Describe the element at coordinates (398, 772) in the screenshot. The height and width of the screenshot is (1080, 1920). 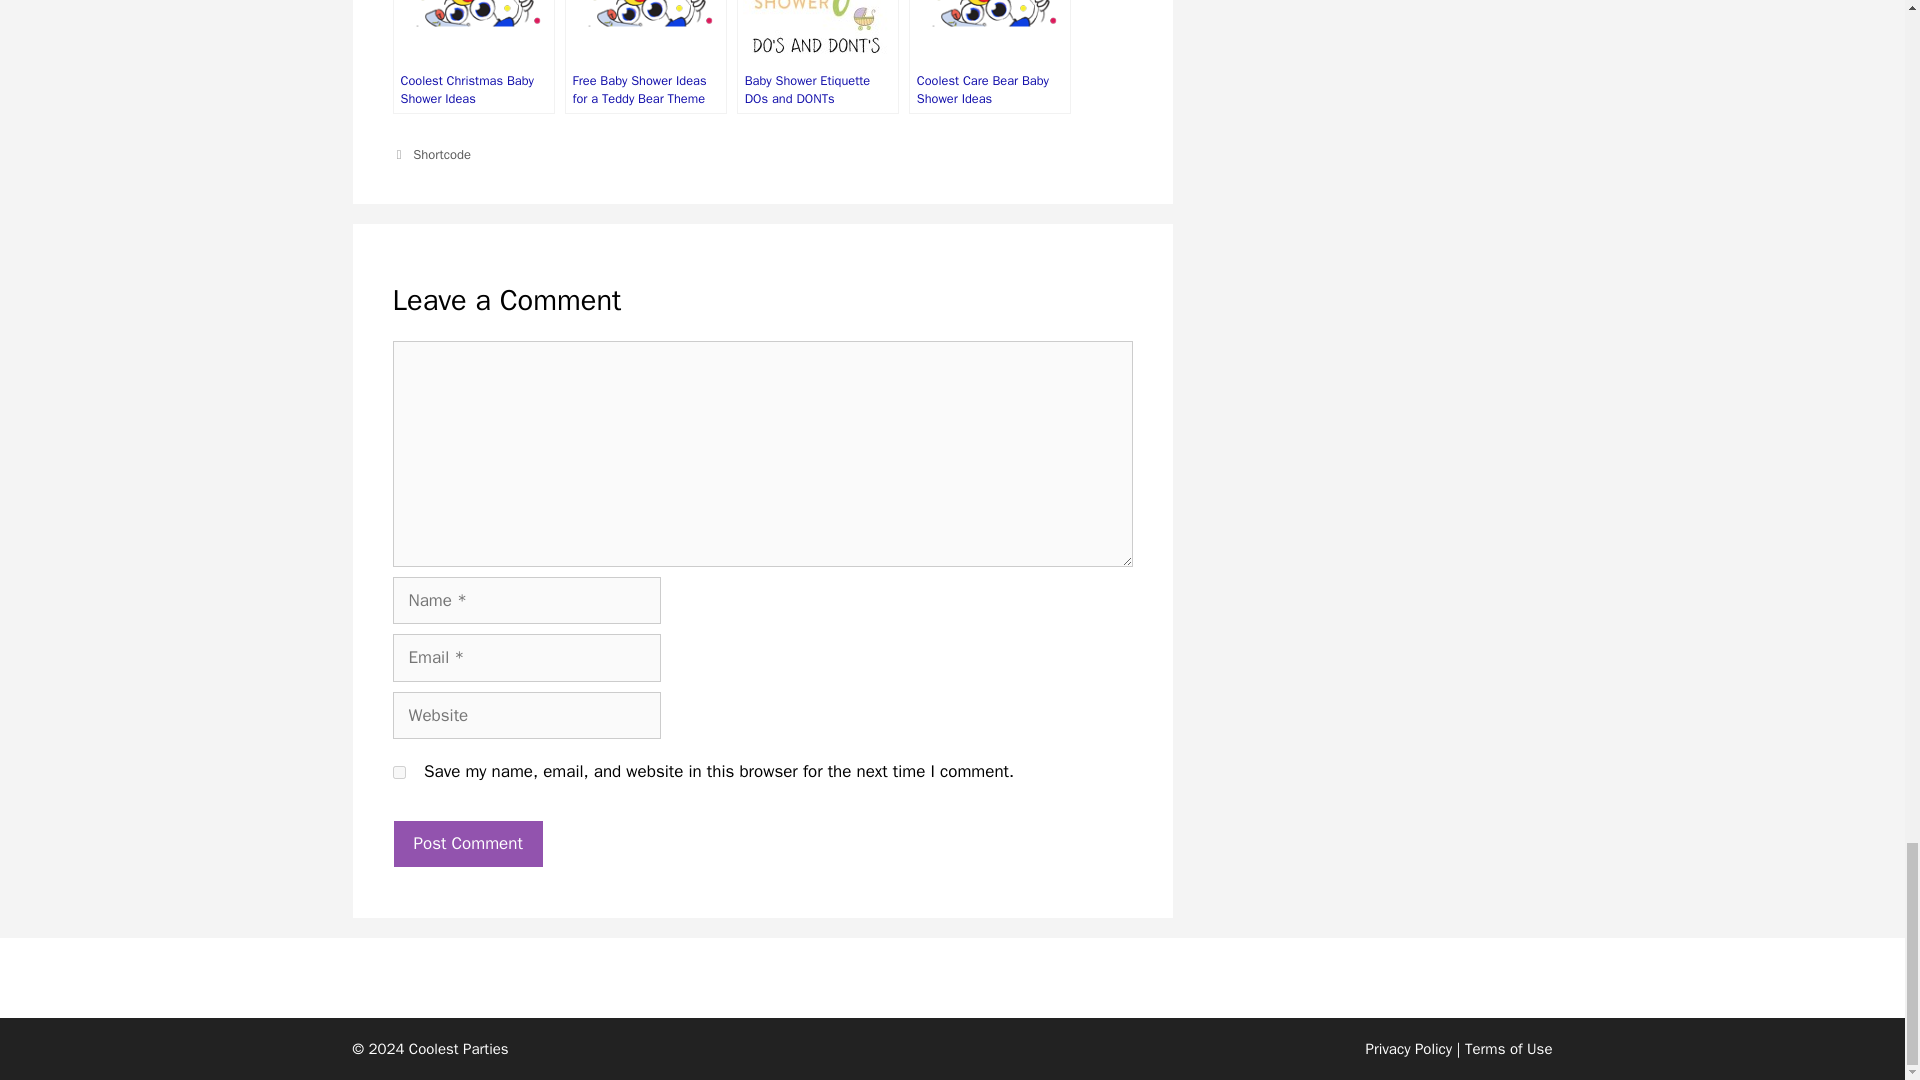
I see `yes` at that location.